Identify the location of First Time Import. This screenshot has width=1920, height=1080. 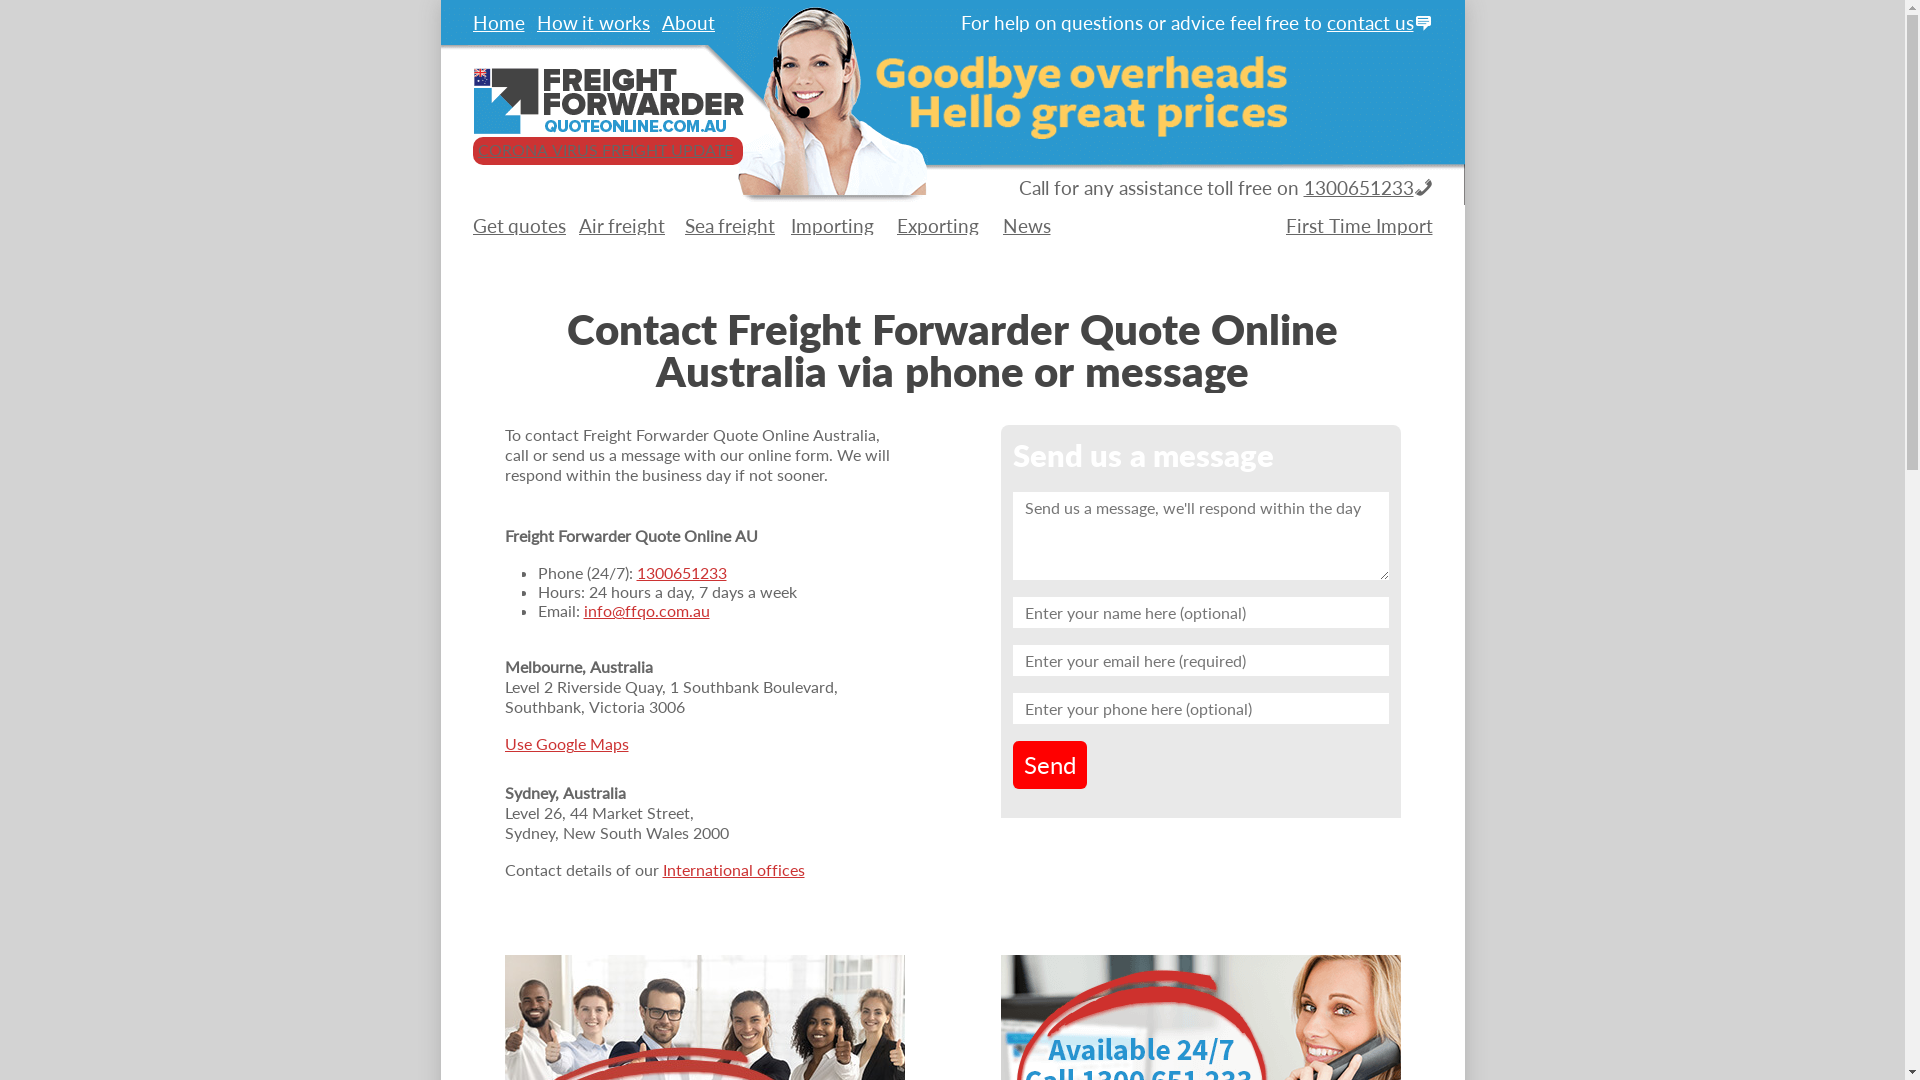
(1360, 226).